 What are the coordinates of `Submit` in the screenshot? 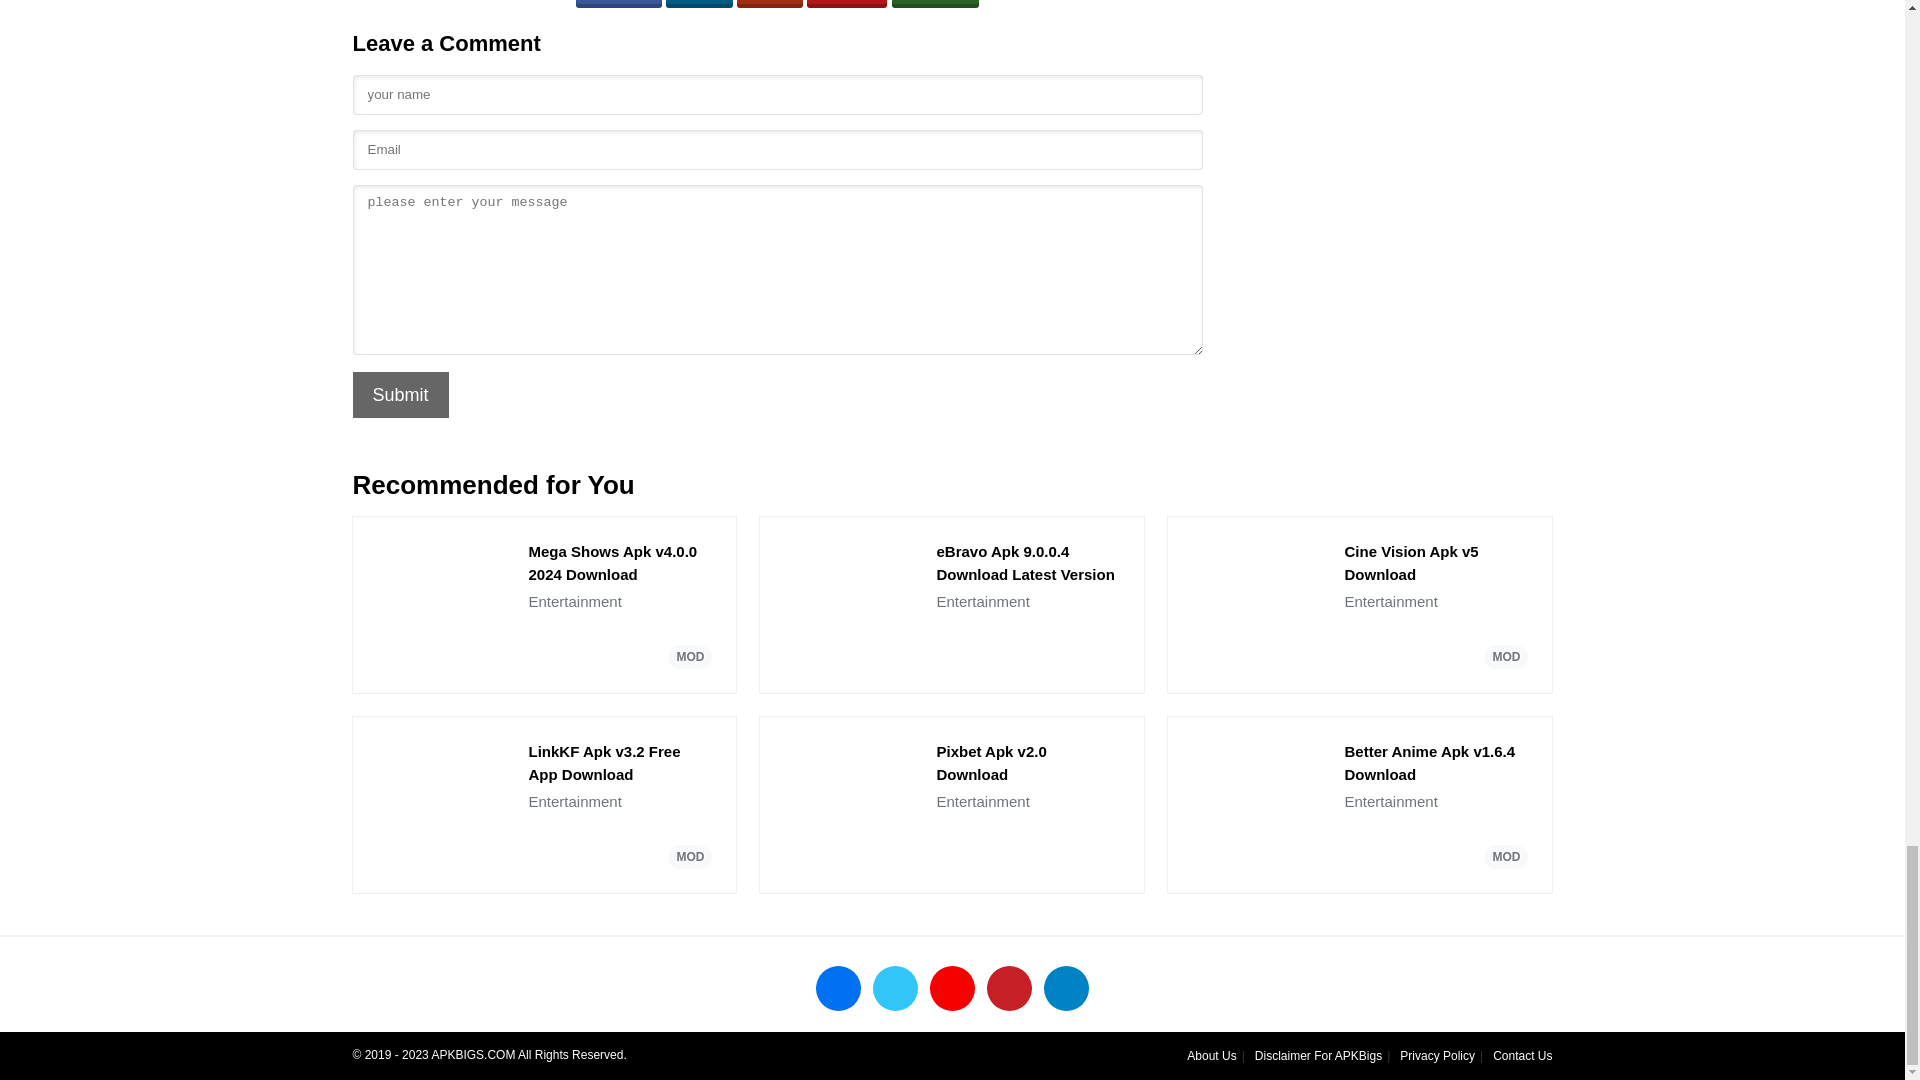 It's located at (399, 394).